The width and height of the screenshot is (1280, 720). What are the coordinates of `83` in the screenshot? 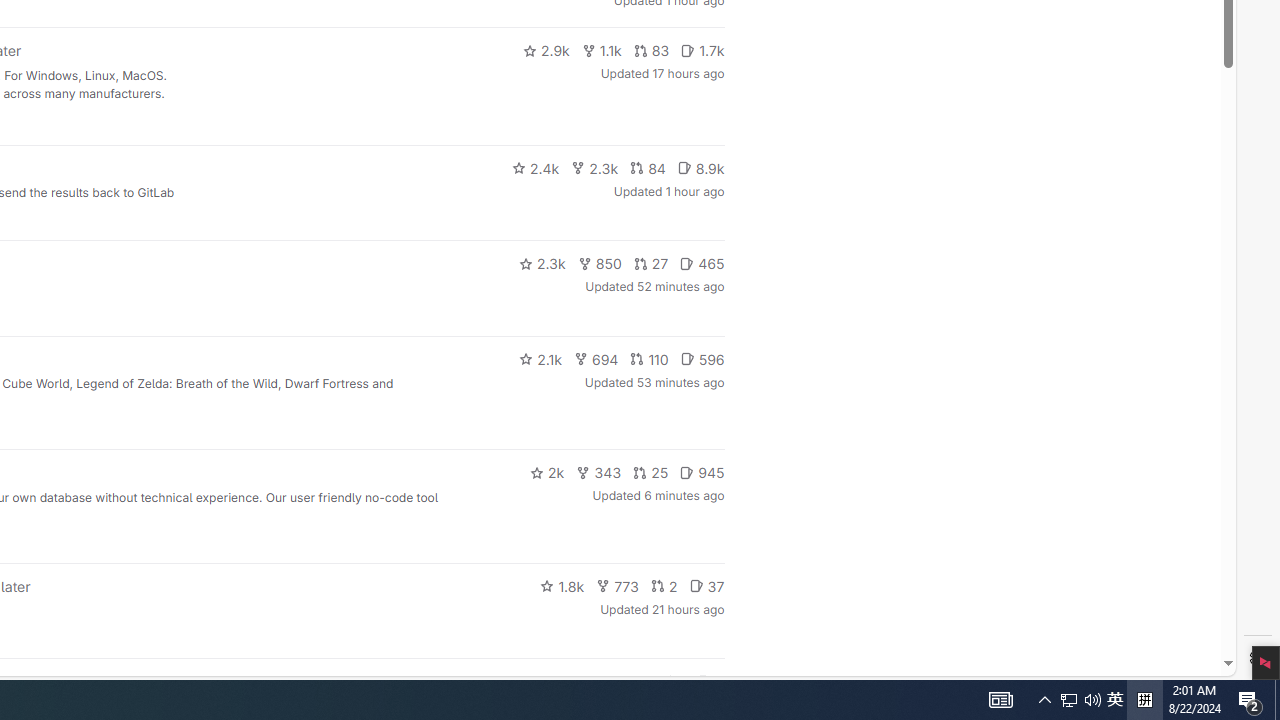 It's located at (651, 50).